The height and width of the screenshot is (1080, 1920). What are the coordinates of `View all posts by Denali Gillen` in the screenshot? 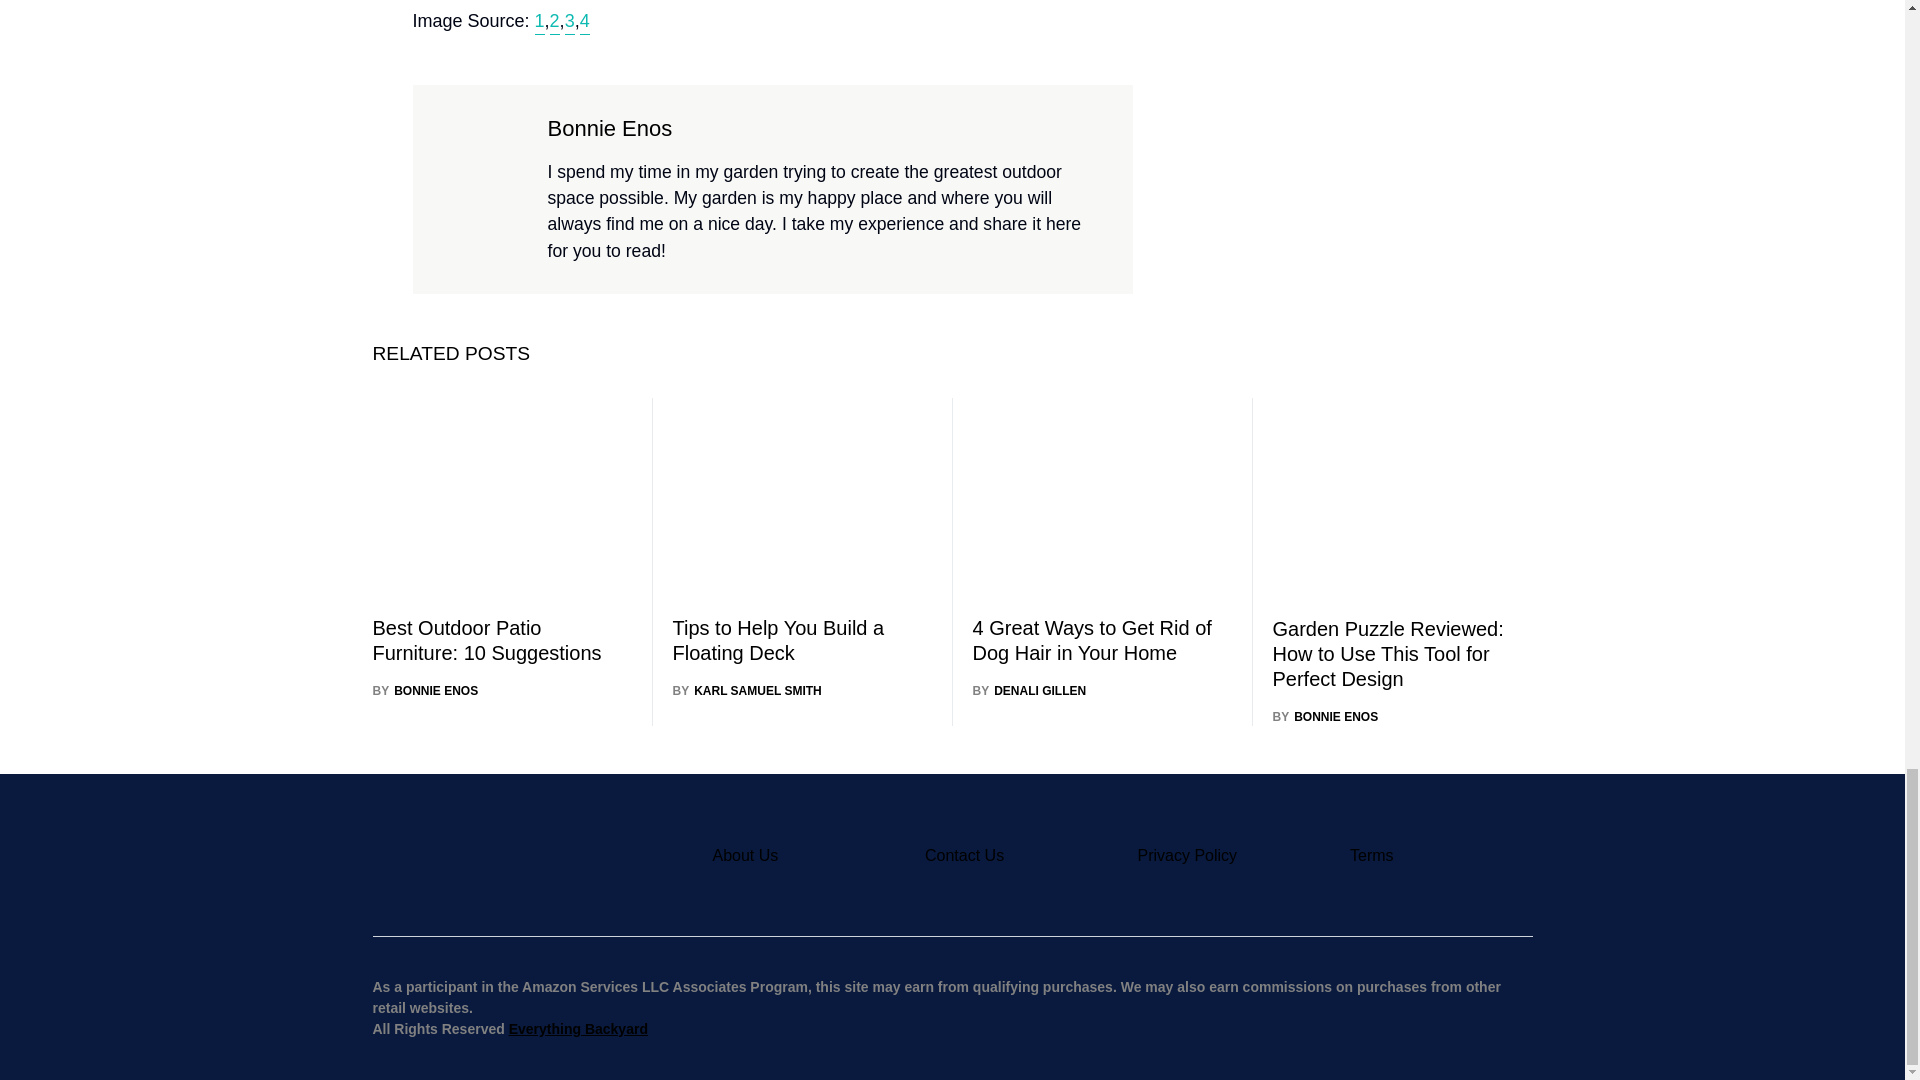 It's located at (1028, 690).